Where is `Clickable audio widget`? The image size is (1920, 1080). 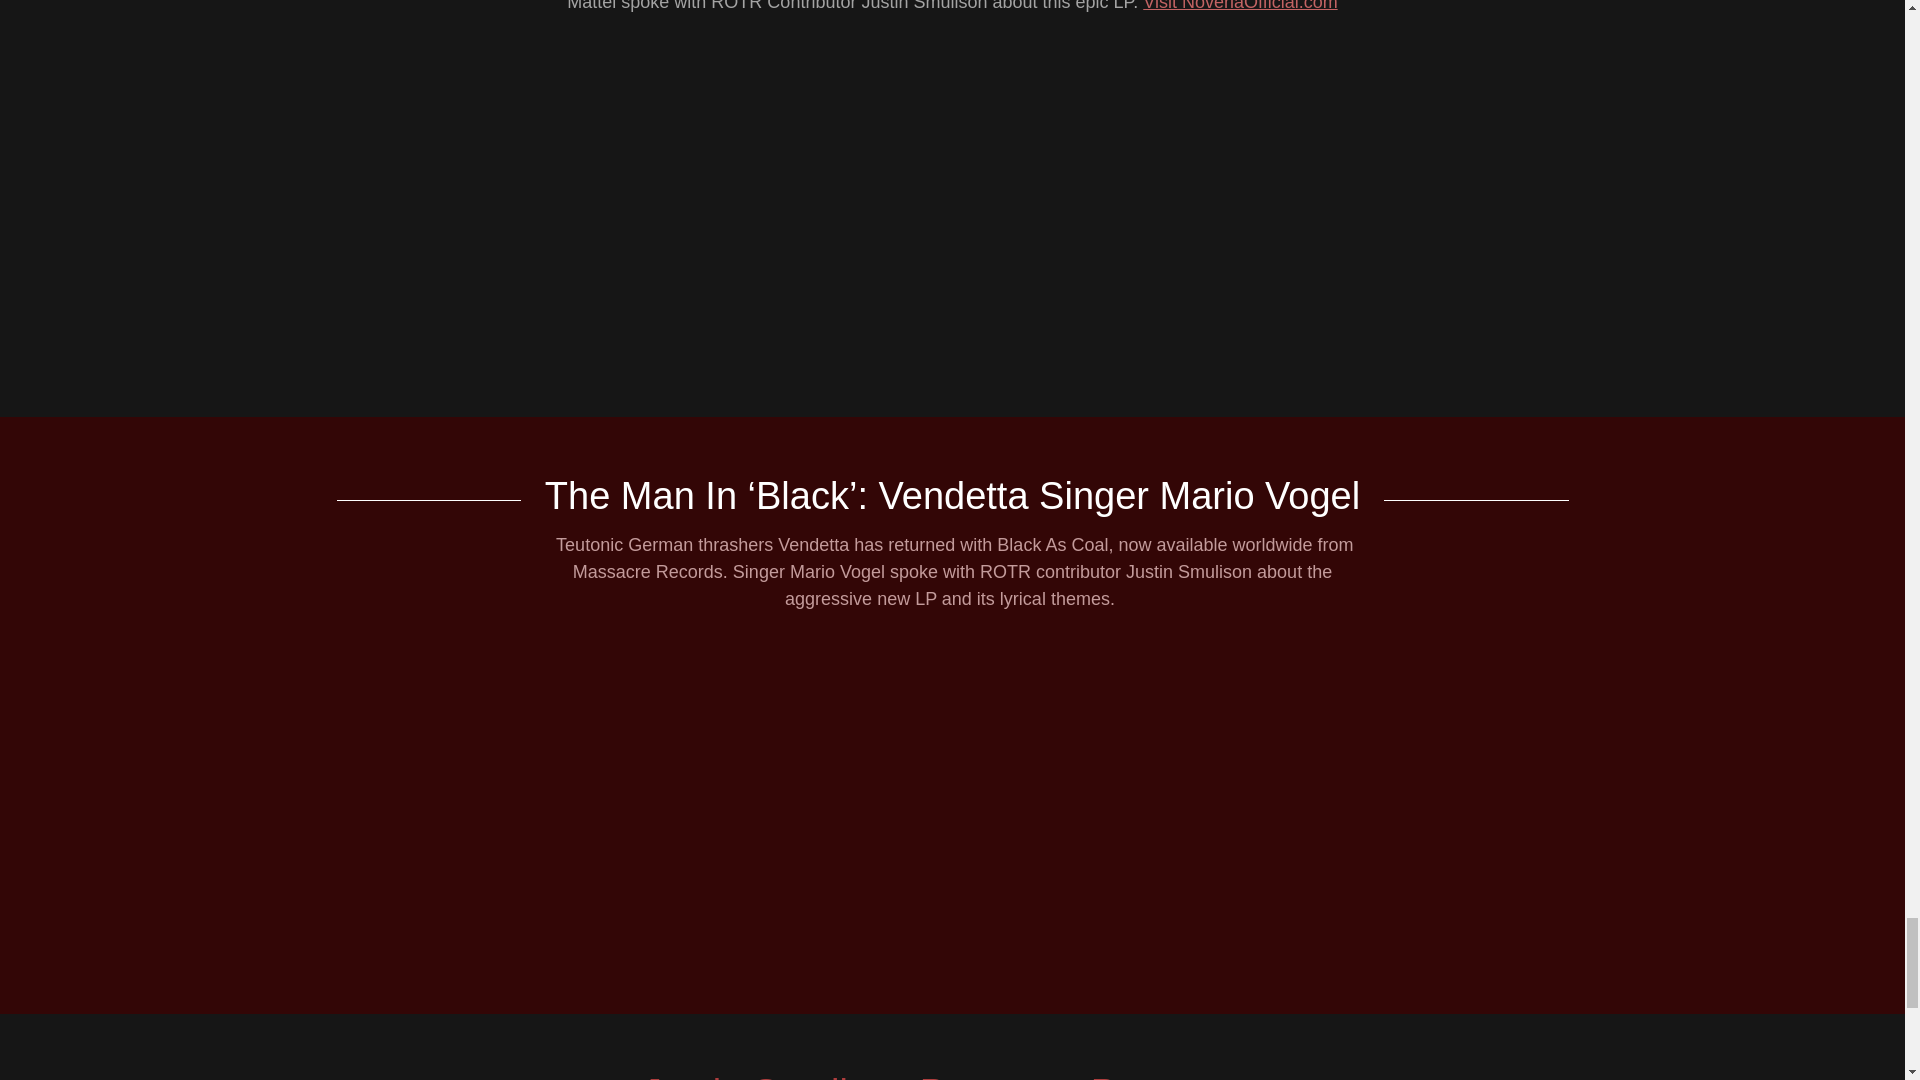 Clickable audio widget is located at coordinates (952, 206).